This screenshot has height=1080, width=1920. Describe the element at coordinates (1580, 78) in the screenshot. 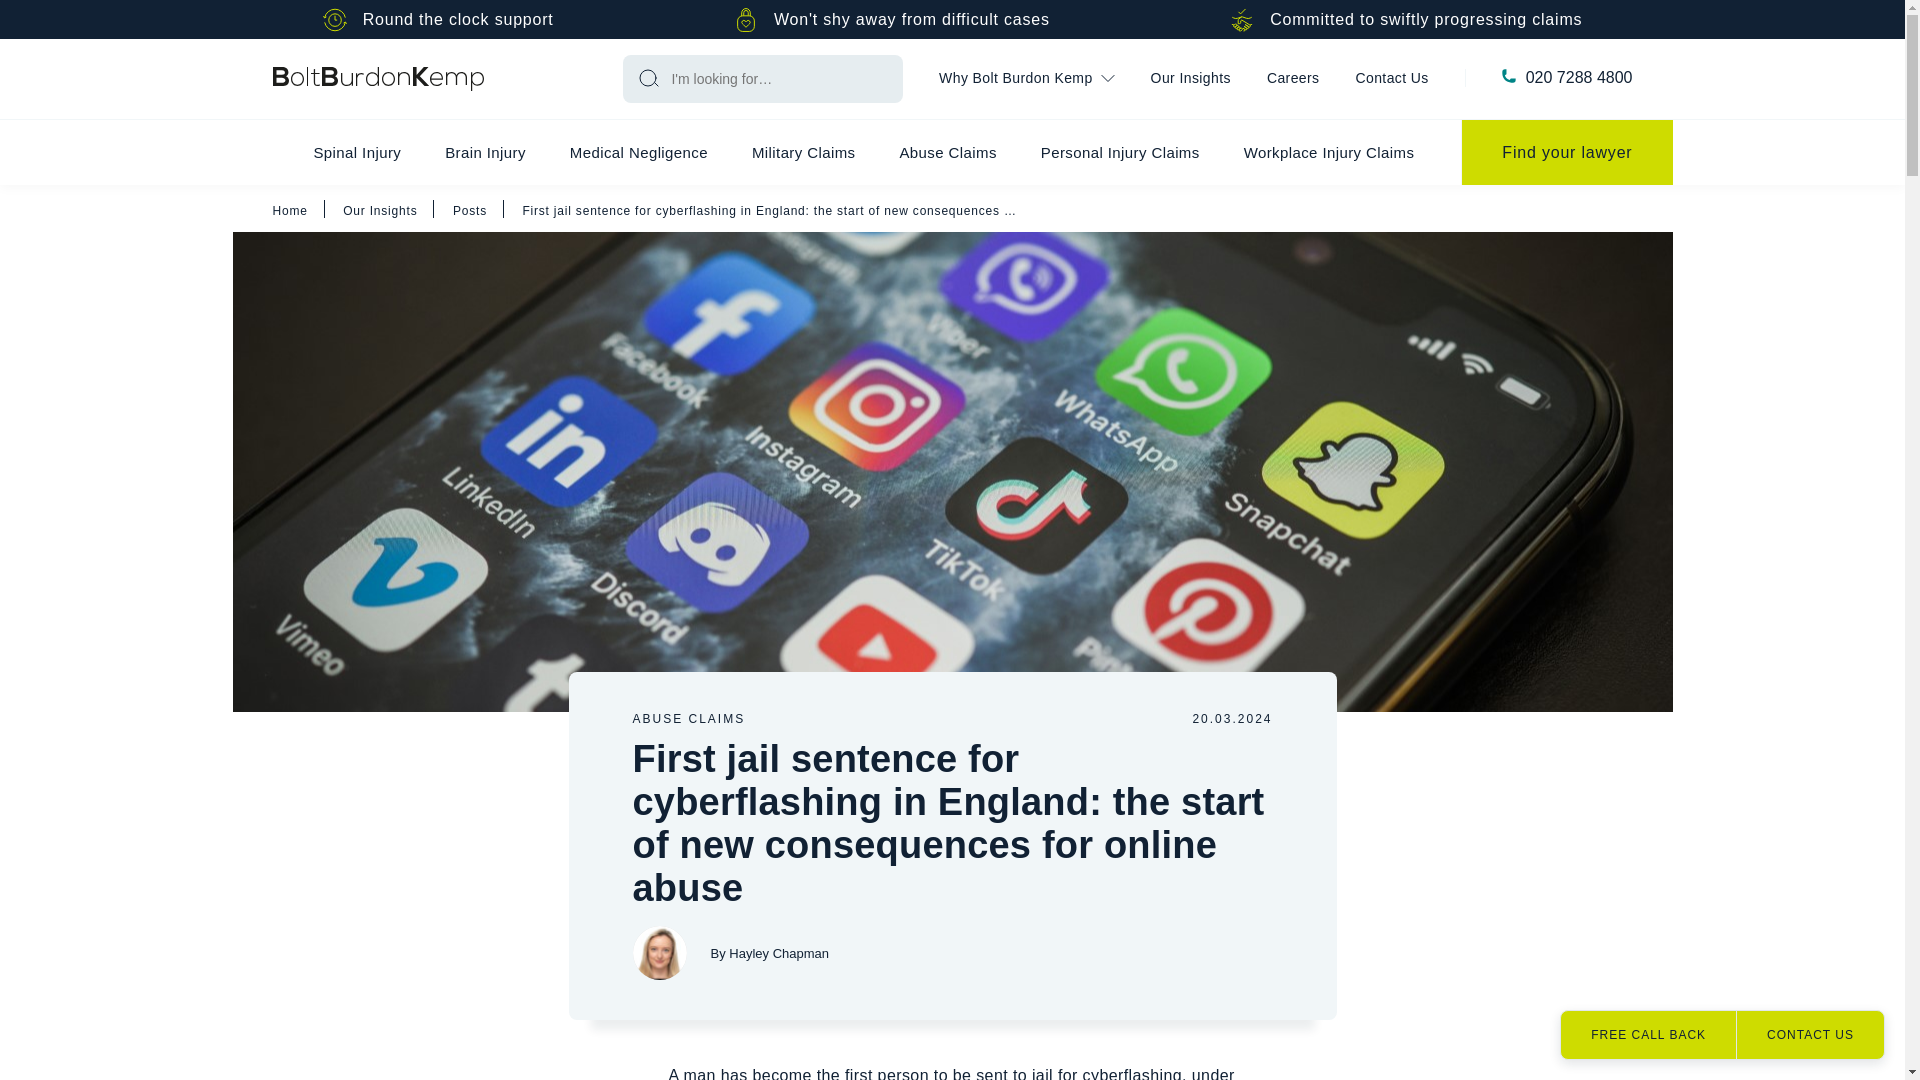

I see `020 7288 4800` at that location.